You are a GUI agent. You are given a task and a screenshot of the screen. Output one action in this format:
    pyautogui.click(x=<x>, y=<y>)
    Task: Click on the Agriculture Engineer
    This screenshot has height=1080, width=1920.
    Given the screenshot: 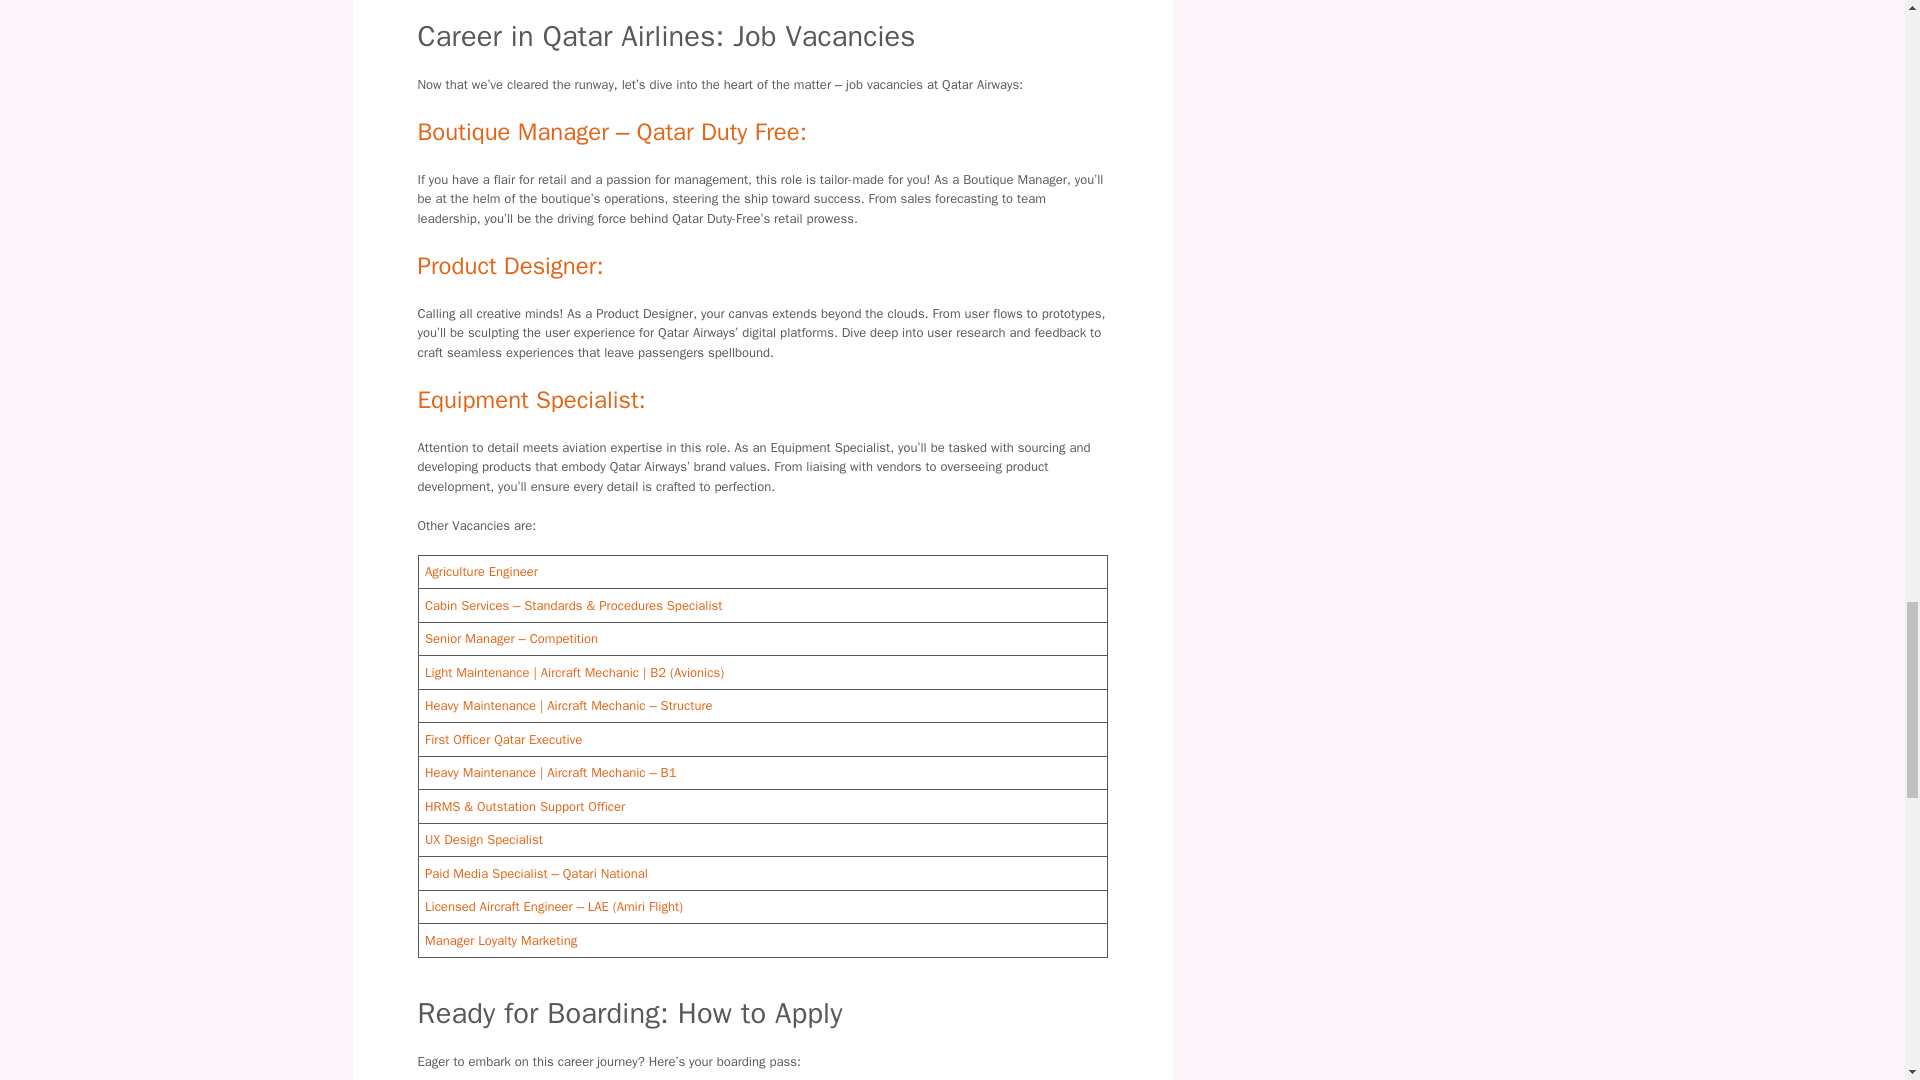 What is the action you would take?
    pyautogui.click(x=480, y=570)
    